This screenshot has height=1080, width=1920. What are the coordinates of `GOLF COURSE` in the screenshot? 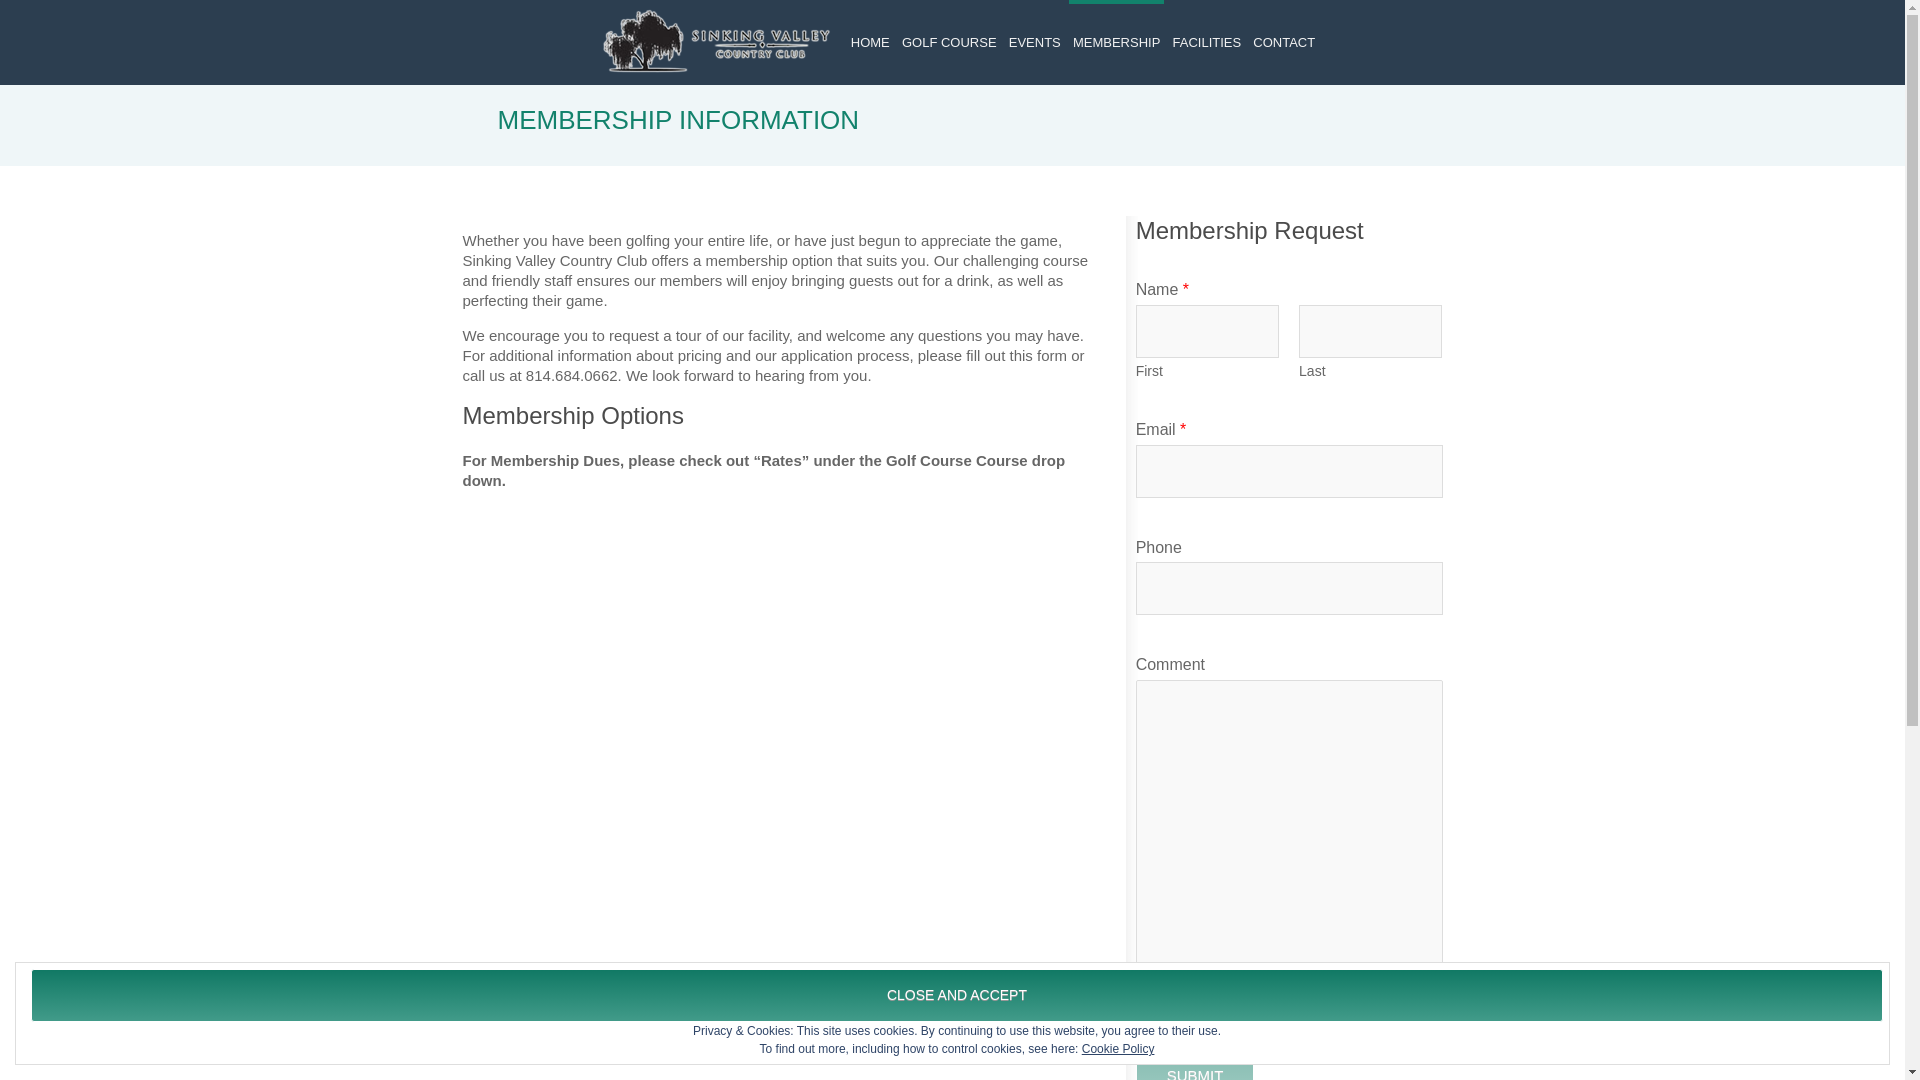 It's located at (949, 42).